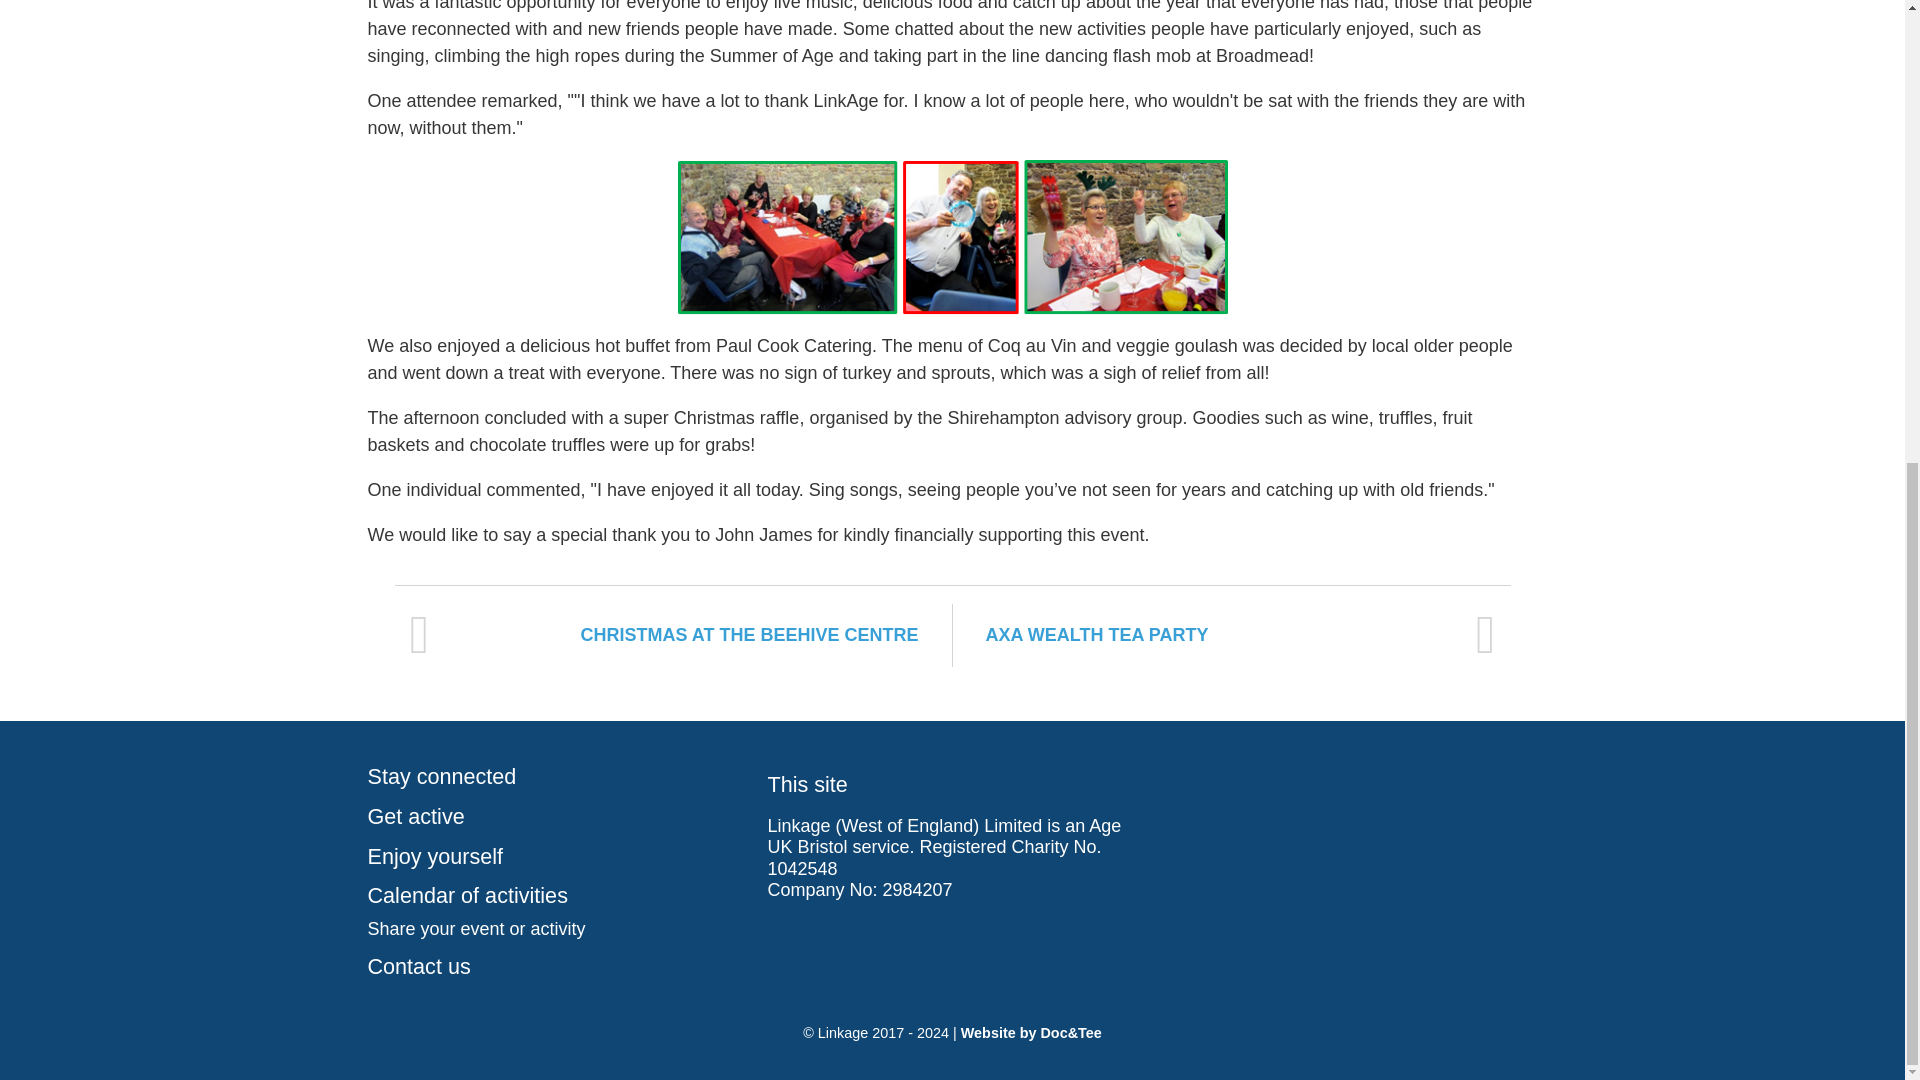 The image size is (1920, 1080). What do you see at coordinates (552, 967) in the screenshot?
I see `Contact us` at bounding box center [552, 967].